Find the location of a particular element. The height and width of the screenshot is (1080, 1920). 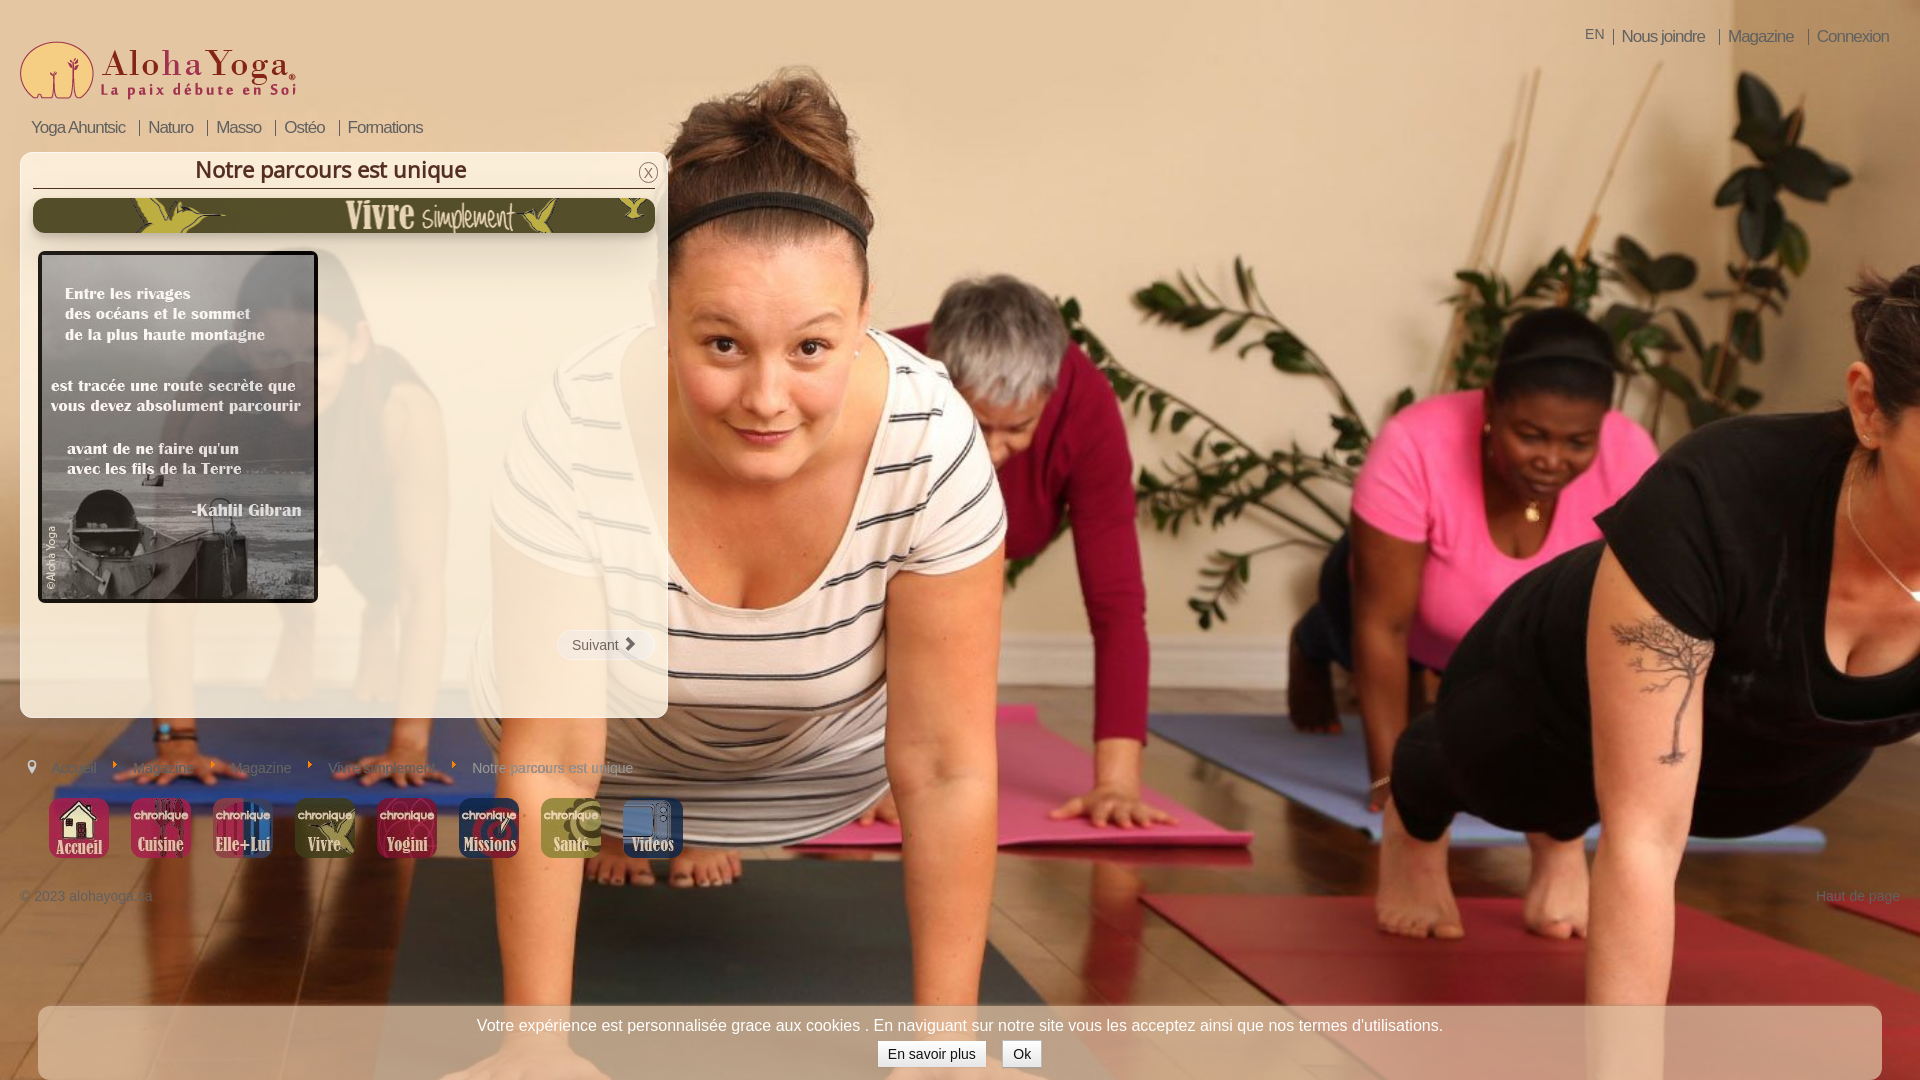

En savoir plus is located at coordinates (932, 1054).